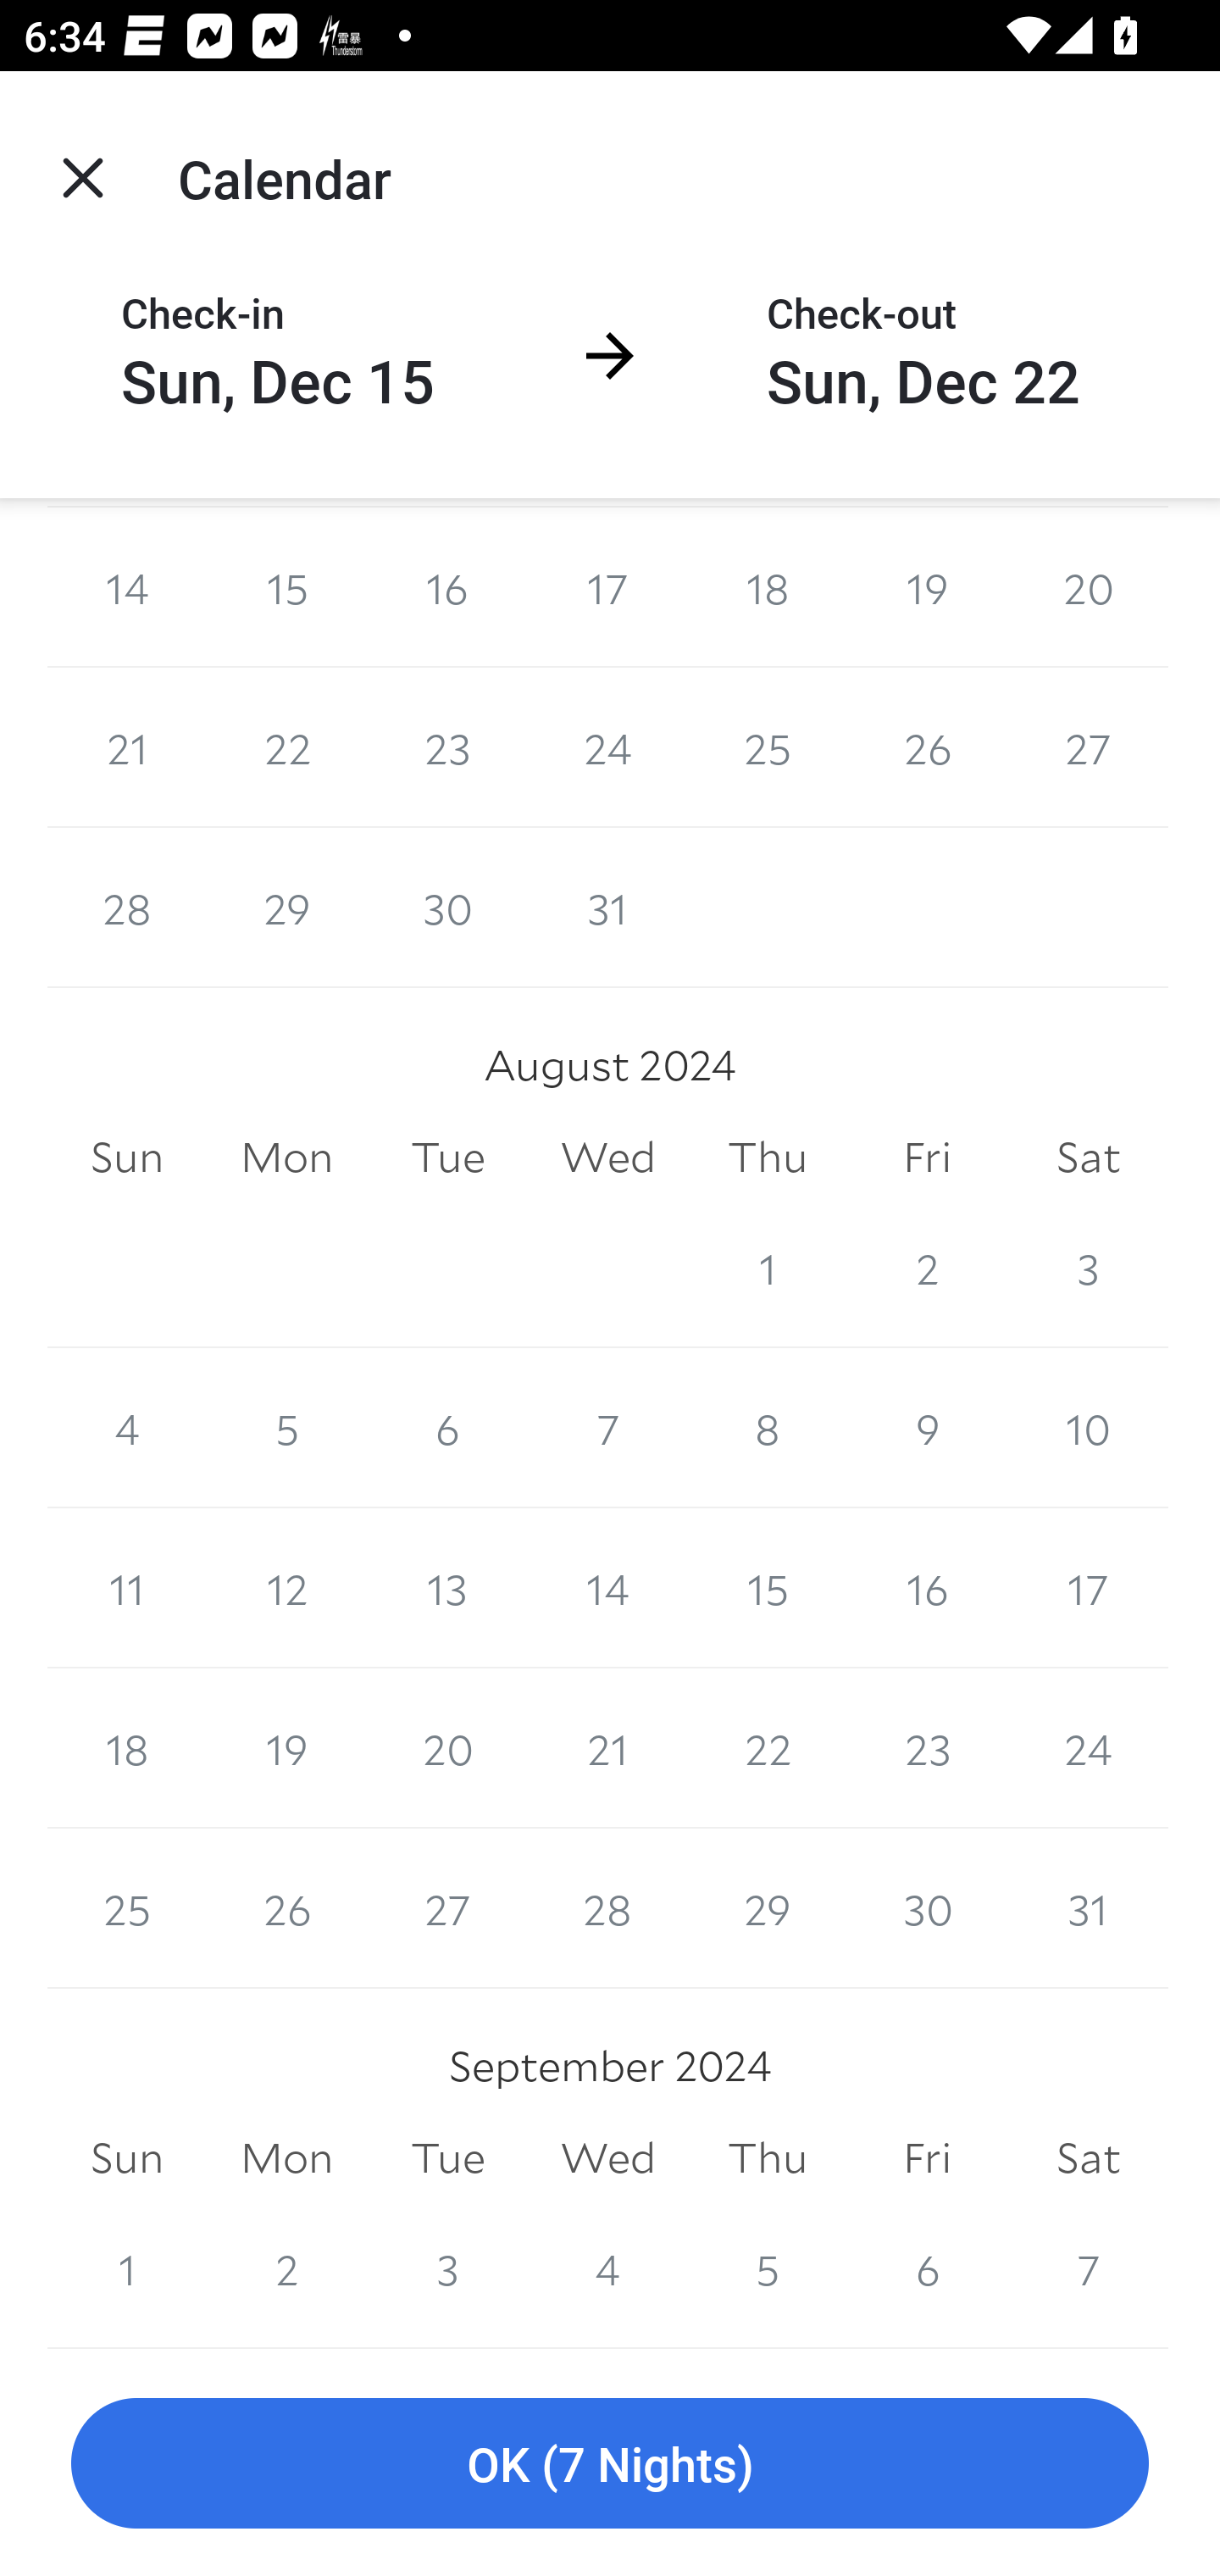 This screenshot has width=1220, height=2576. Describe the element at coordinates (1088, 1589) in the screenshot. I see `17 17 August 2024` at that location.